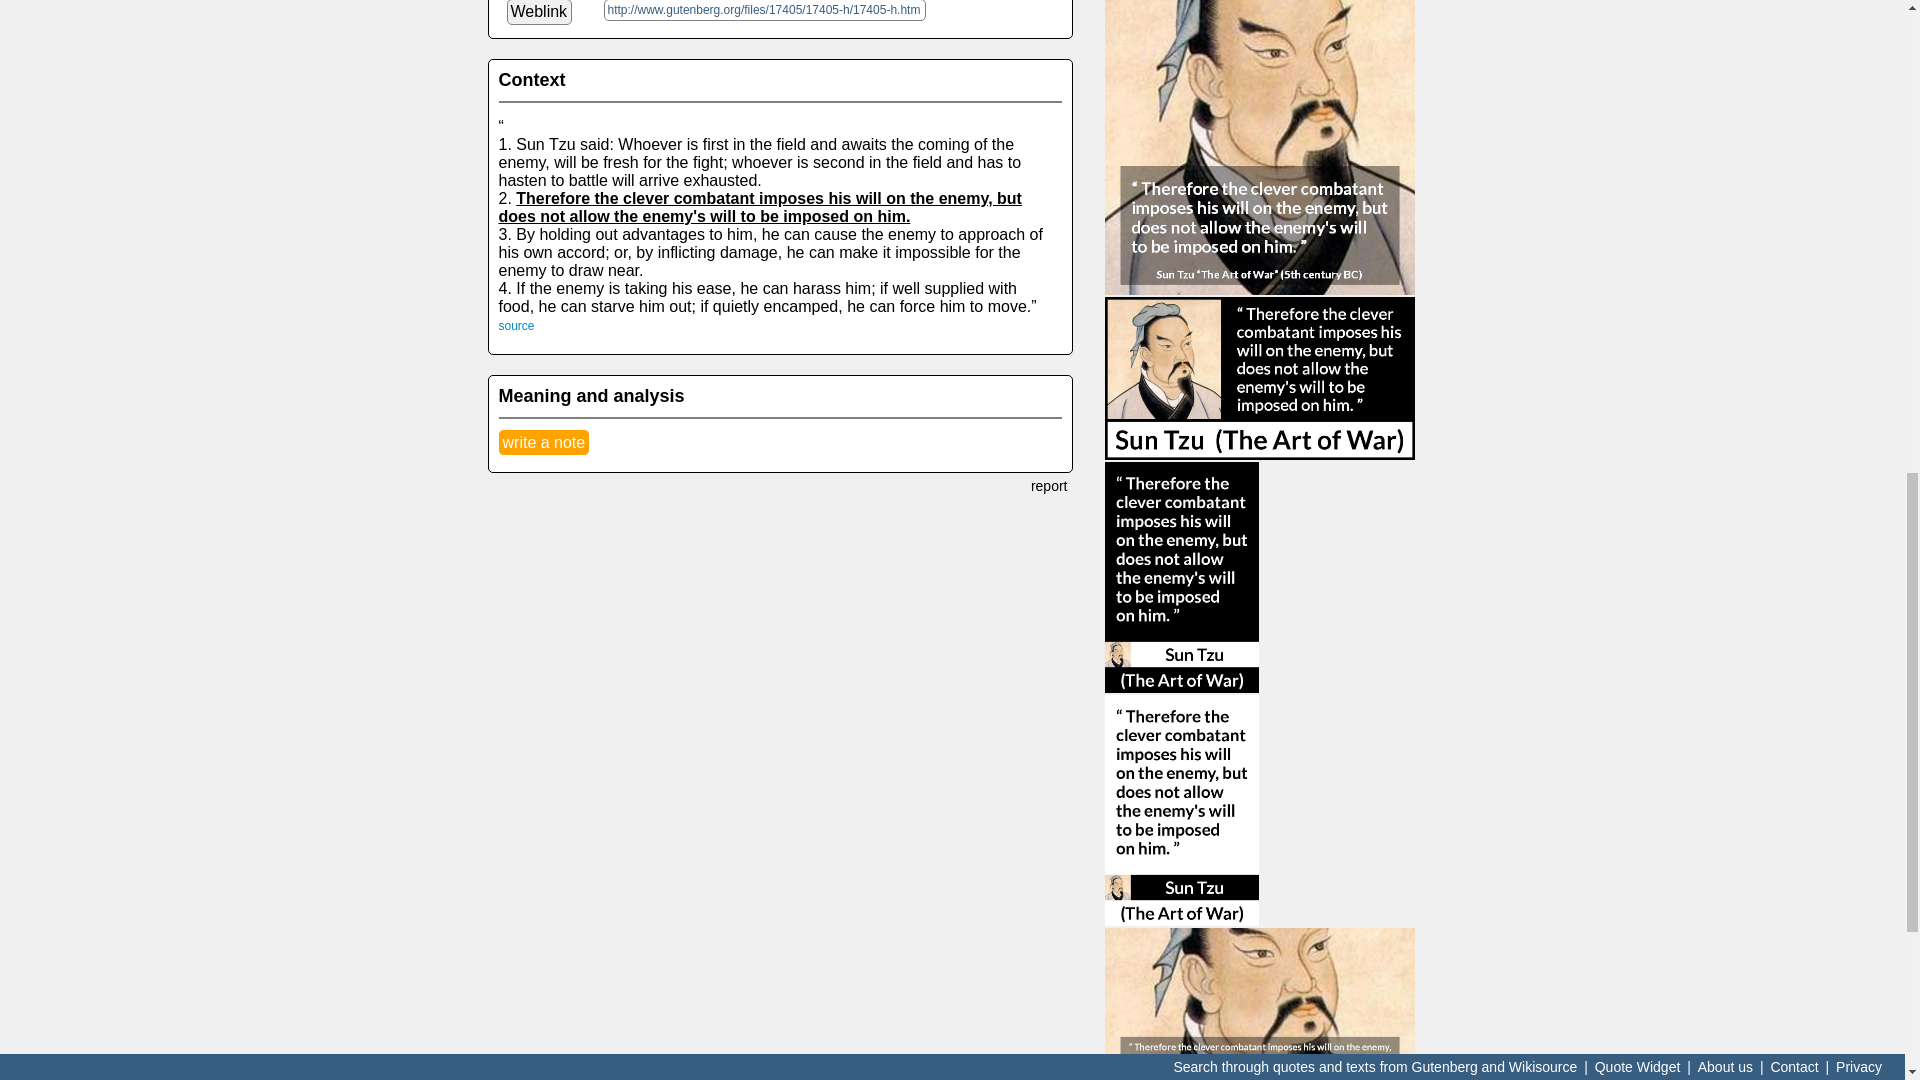 The width and height of the screenshot is (1920, 1080). I want to click on write a note, so click(543, 442).